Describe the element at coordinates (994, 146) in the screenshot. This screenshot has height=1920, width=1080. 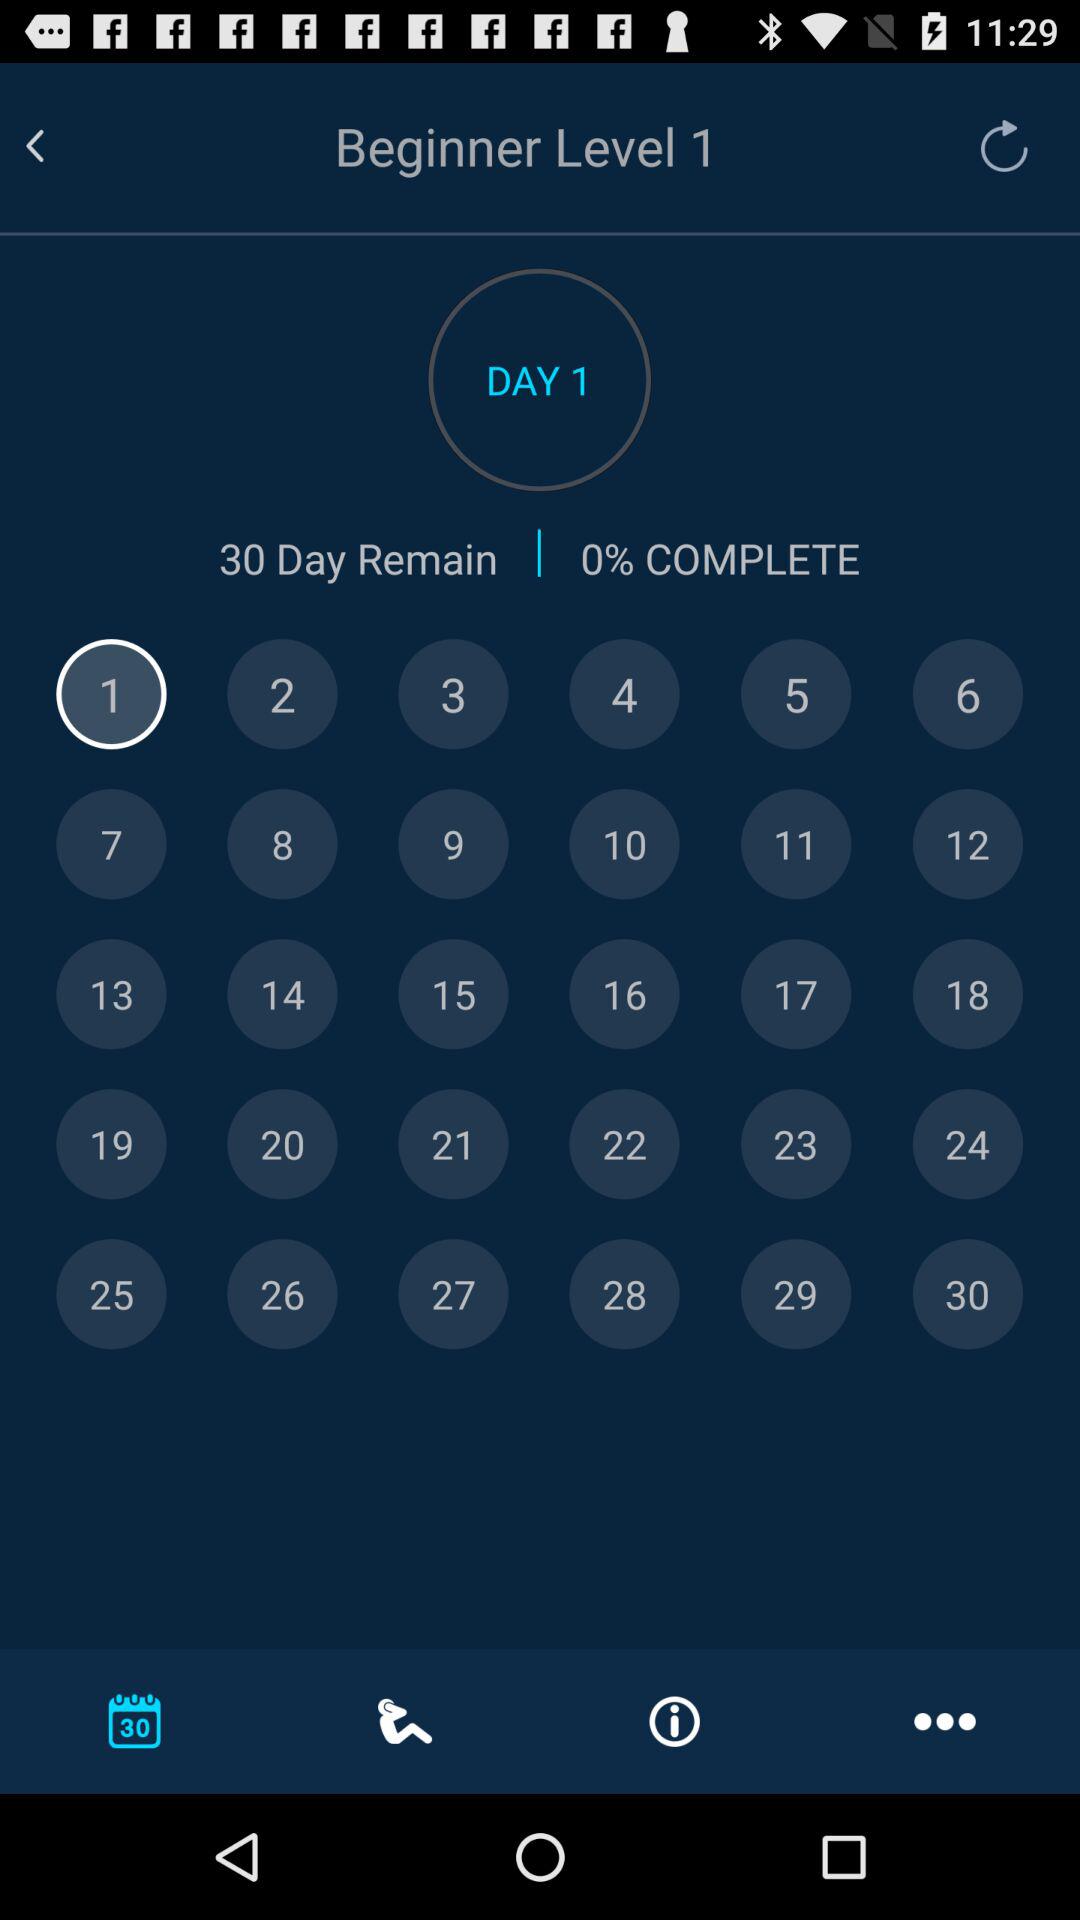
I see `refresh` at that location.